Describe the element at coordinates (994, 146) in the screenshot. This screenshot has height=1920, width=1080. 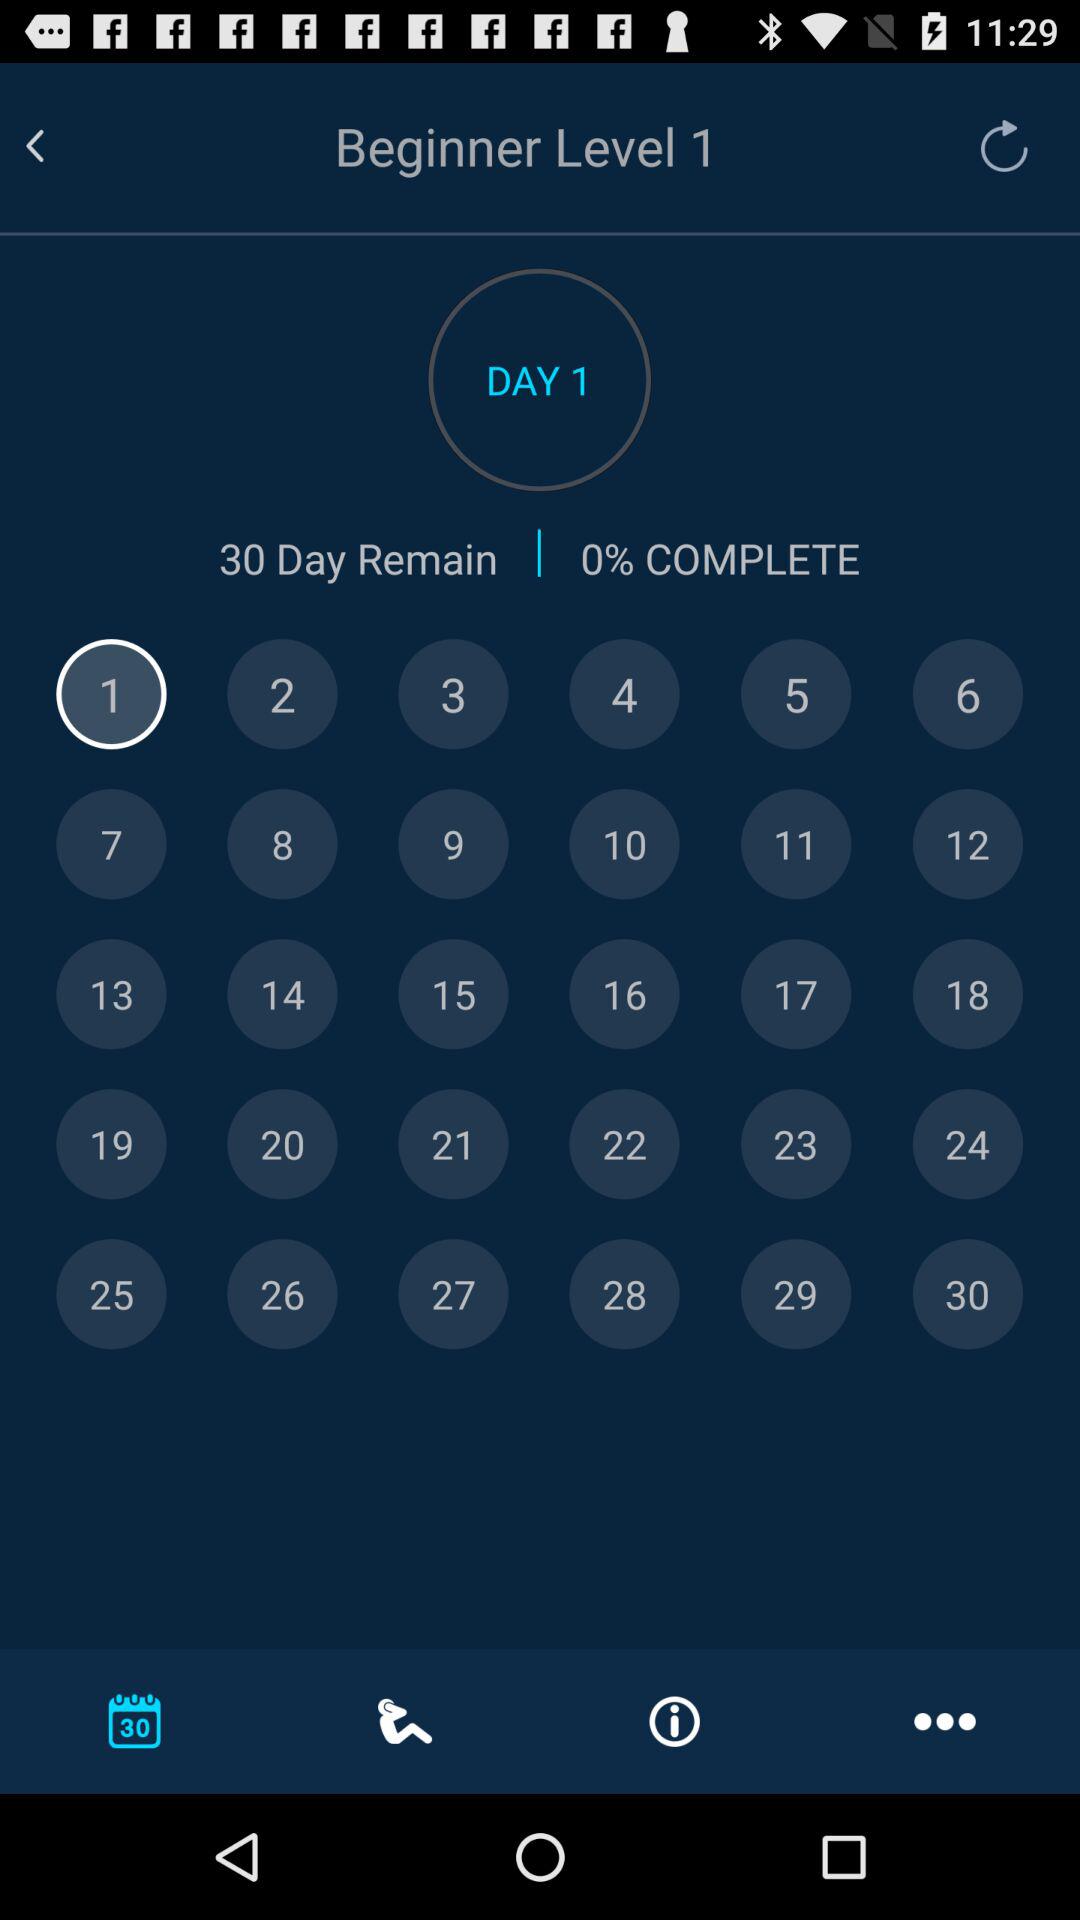
I see `refresh` at that location.